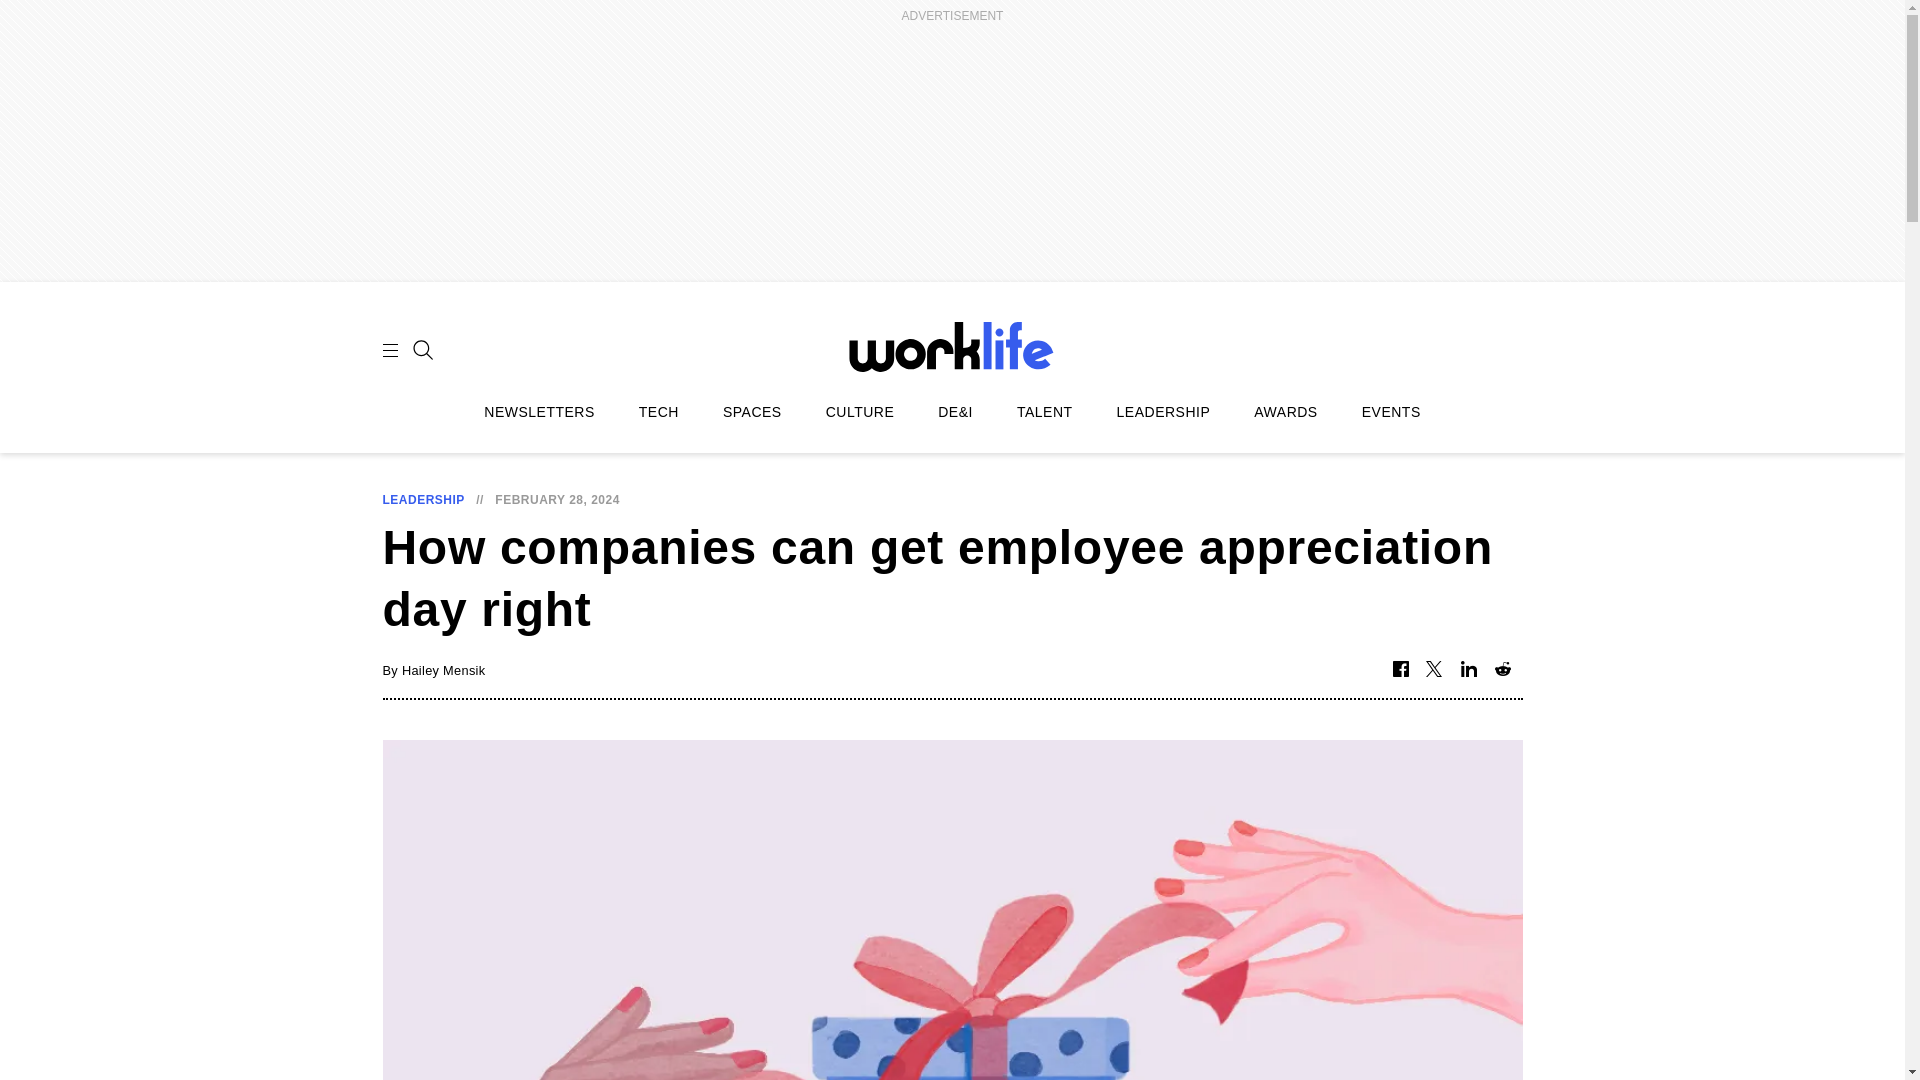 This screenshot has width=1920, height=1080. What do you see at coordinates (952, 346) in the screenshot?
I see `WorkLife home` at bounding box center [952, 346].